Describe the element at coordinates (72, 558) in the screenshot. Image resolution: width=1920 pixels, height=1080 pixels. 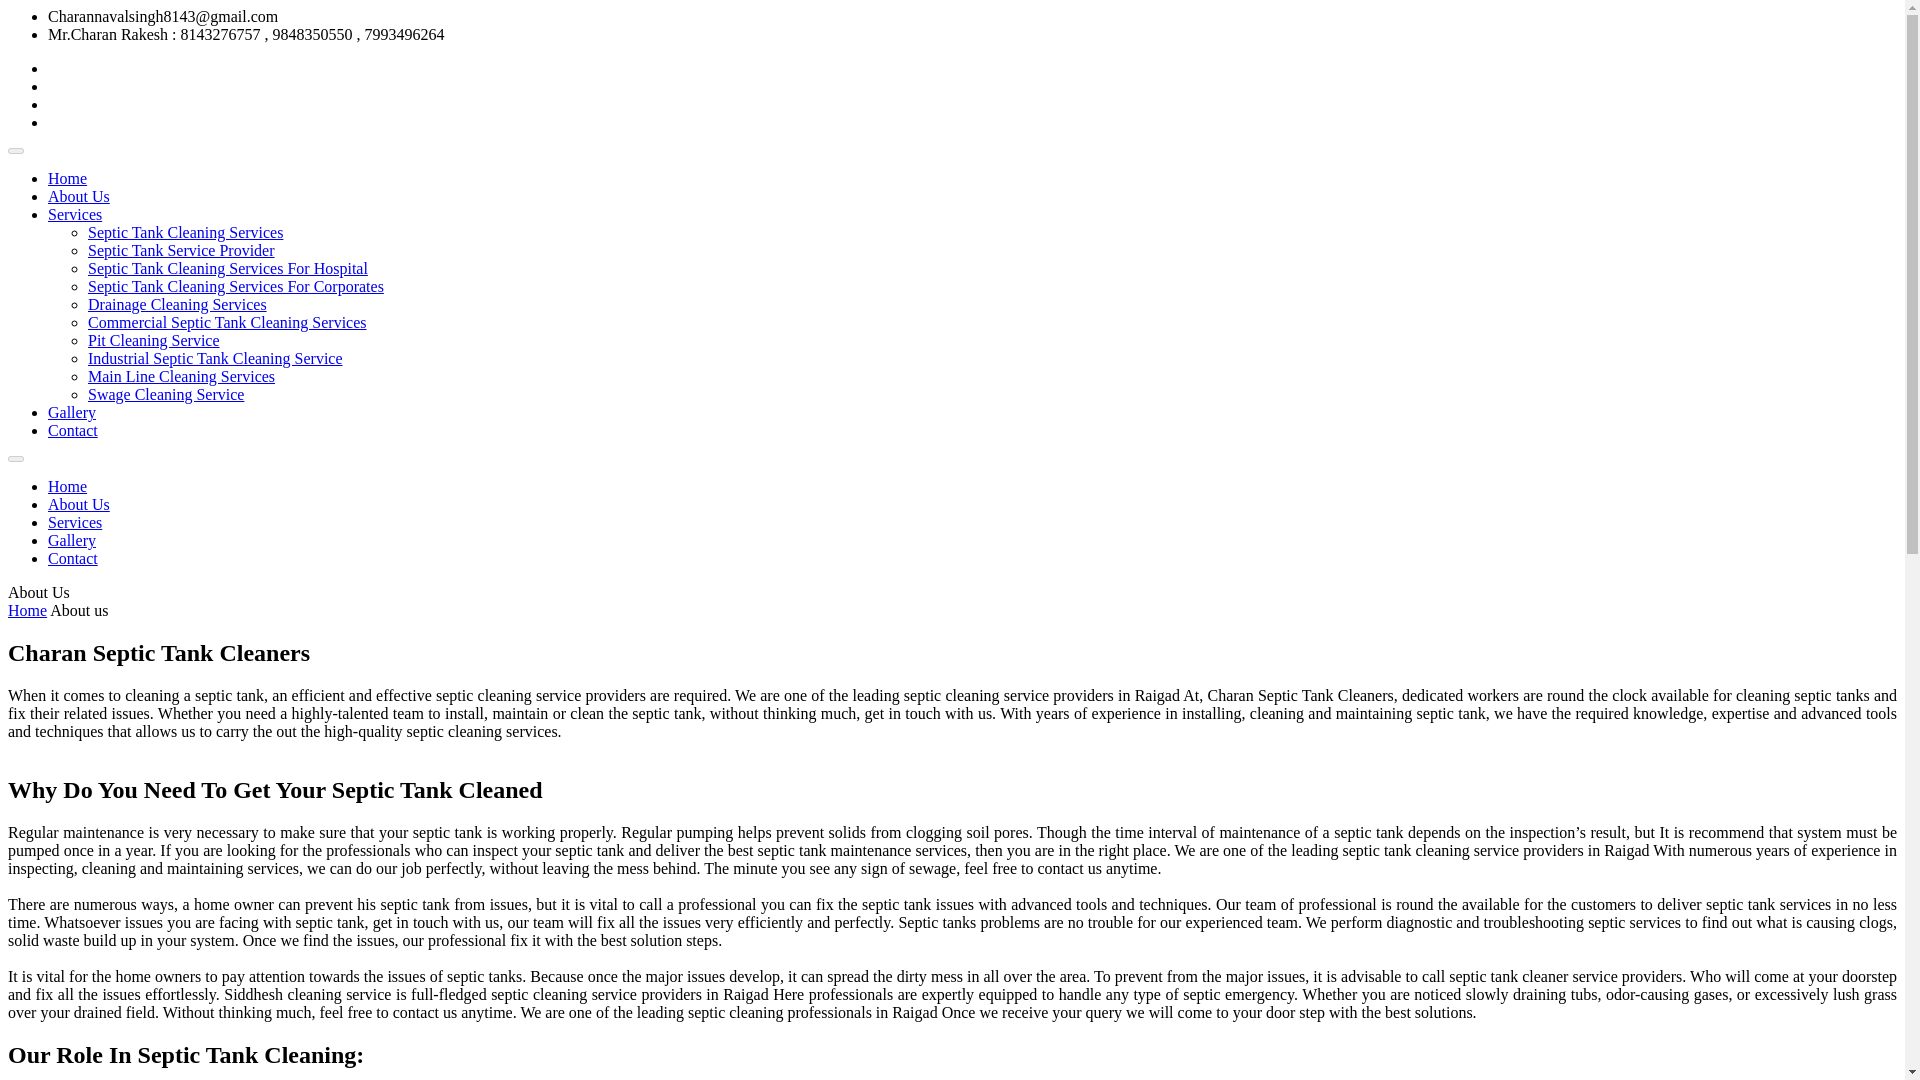
I see `Contact` at that location.